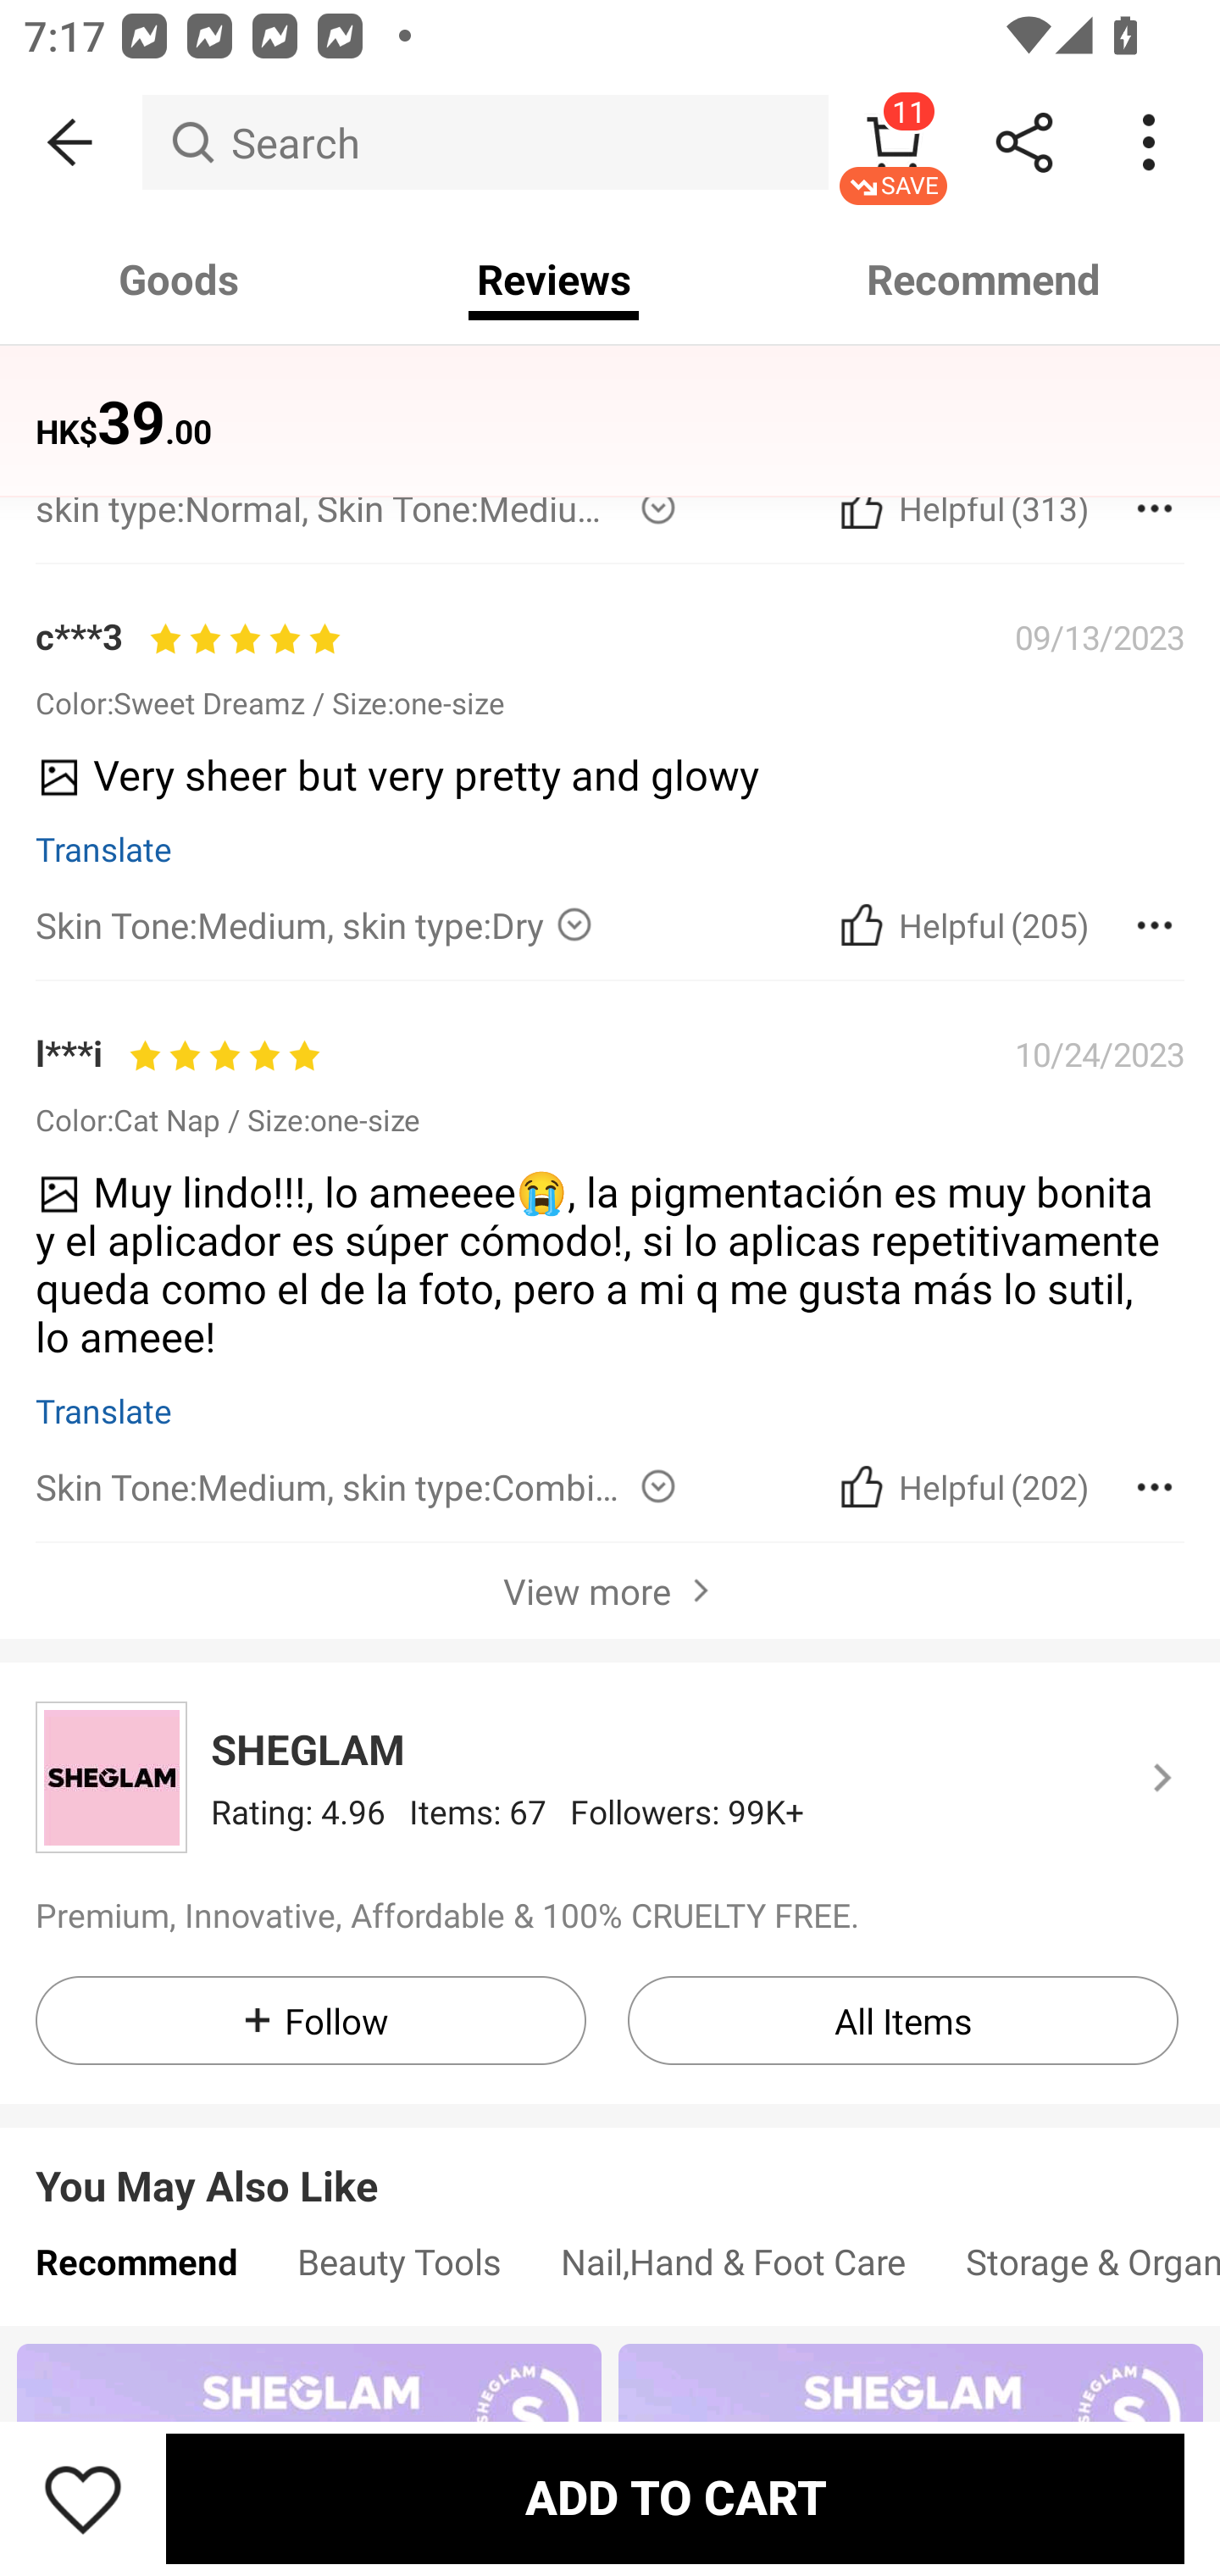  Describe the element at coordinates (733, 2271) in the screenshot. I see `Nail,Hand & Foot Care` at that location.